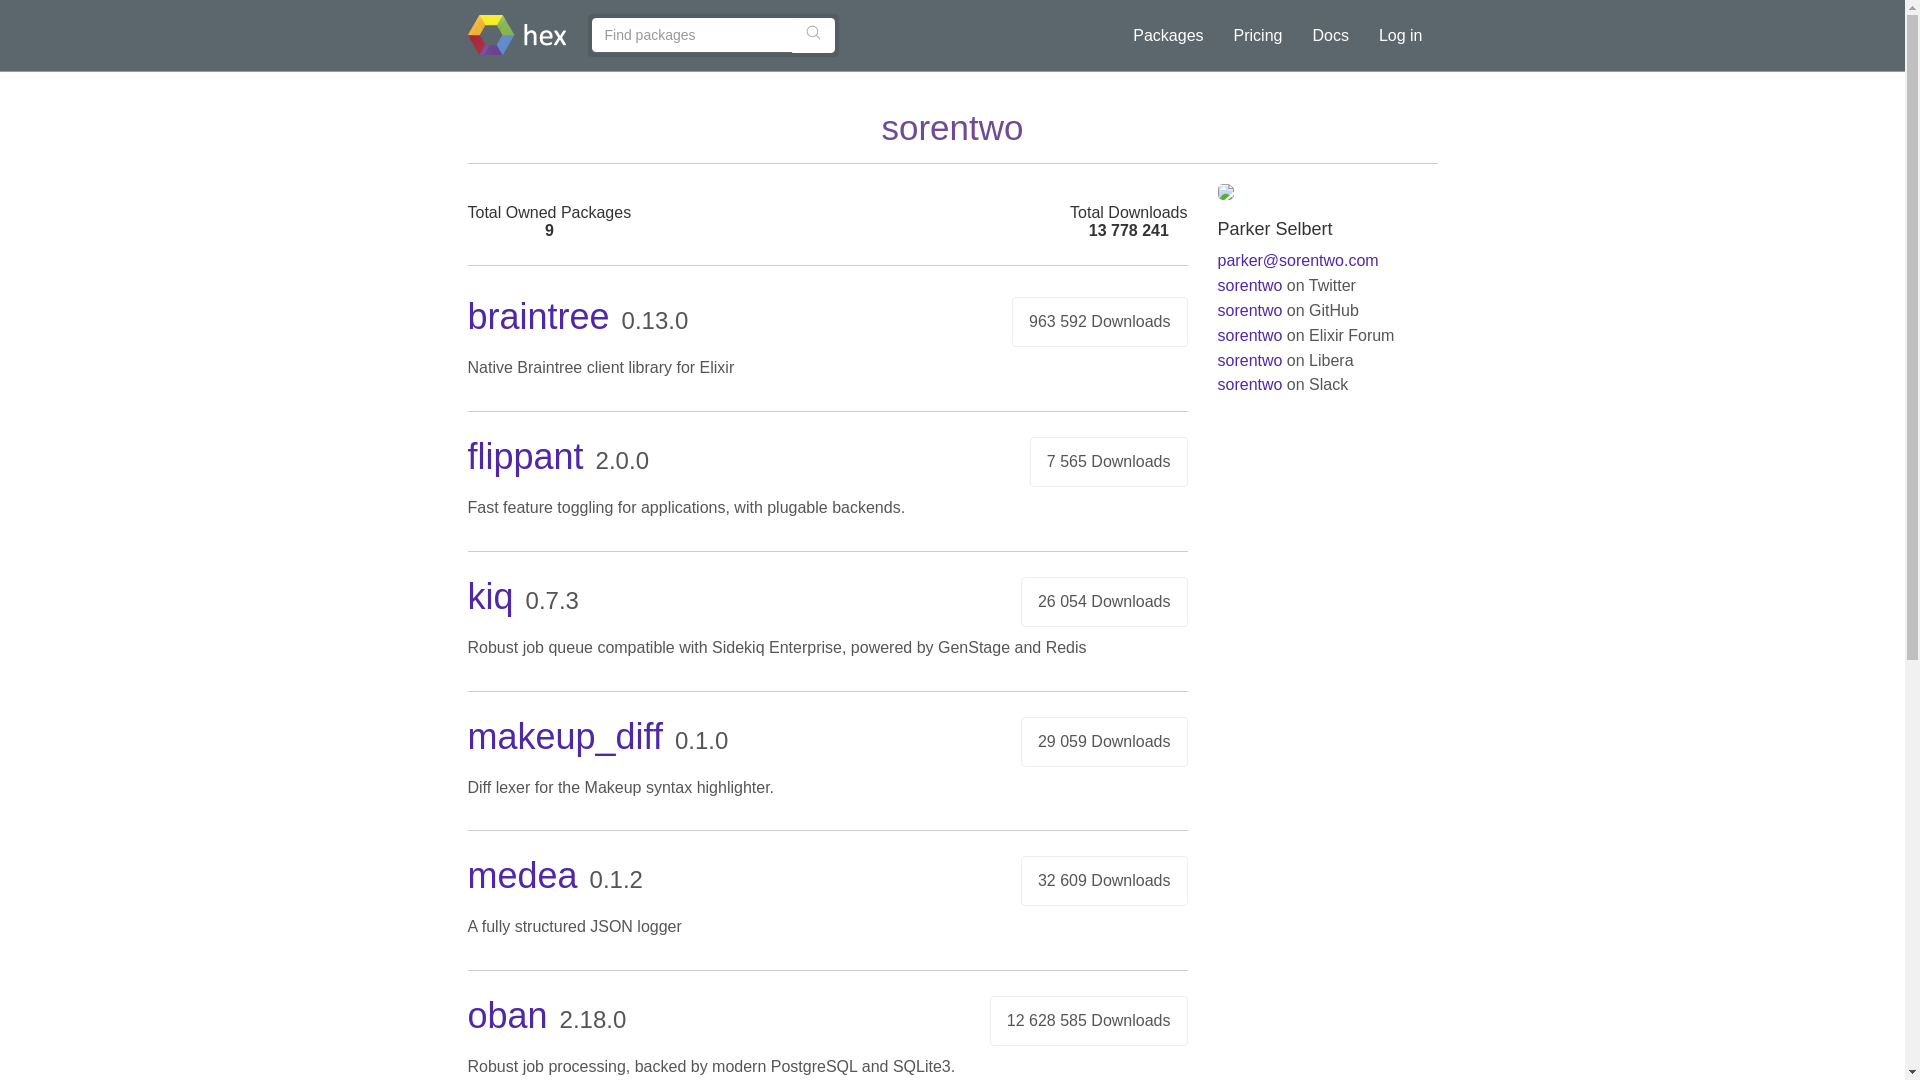 This screenshot has width=1920, height=1080. I want to click on sorentwo, so click(1250, 360).